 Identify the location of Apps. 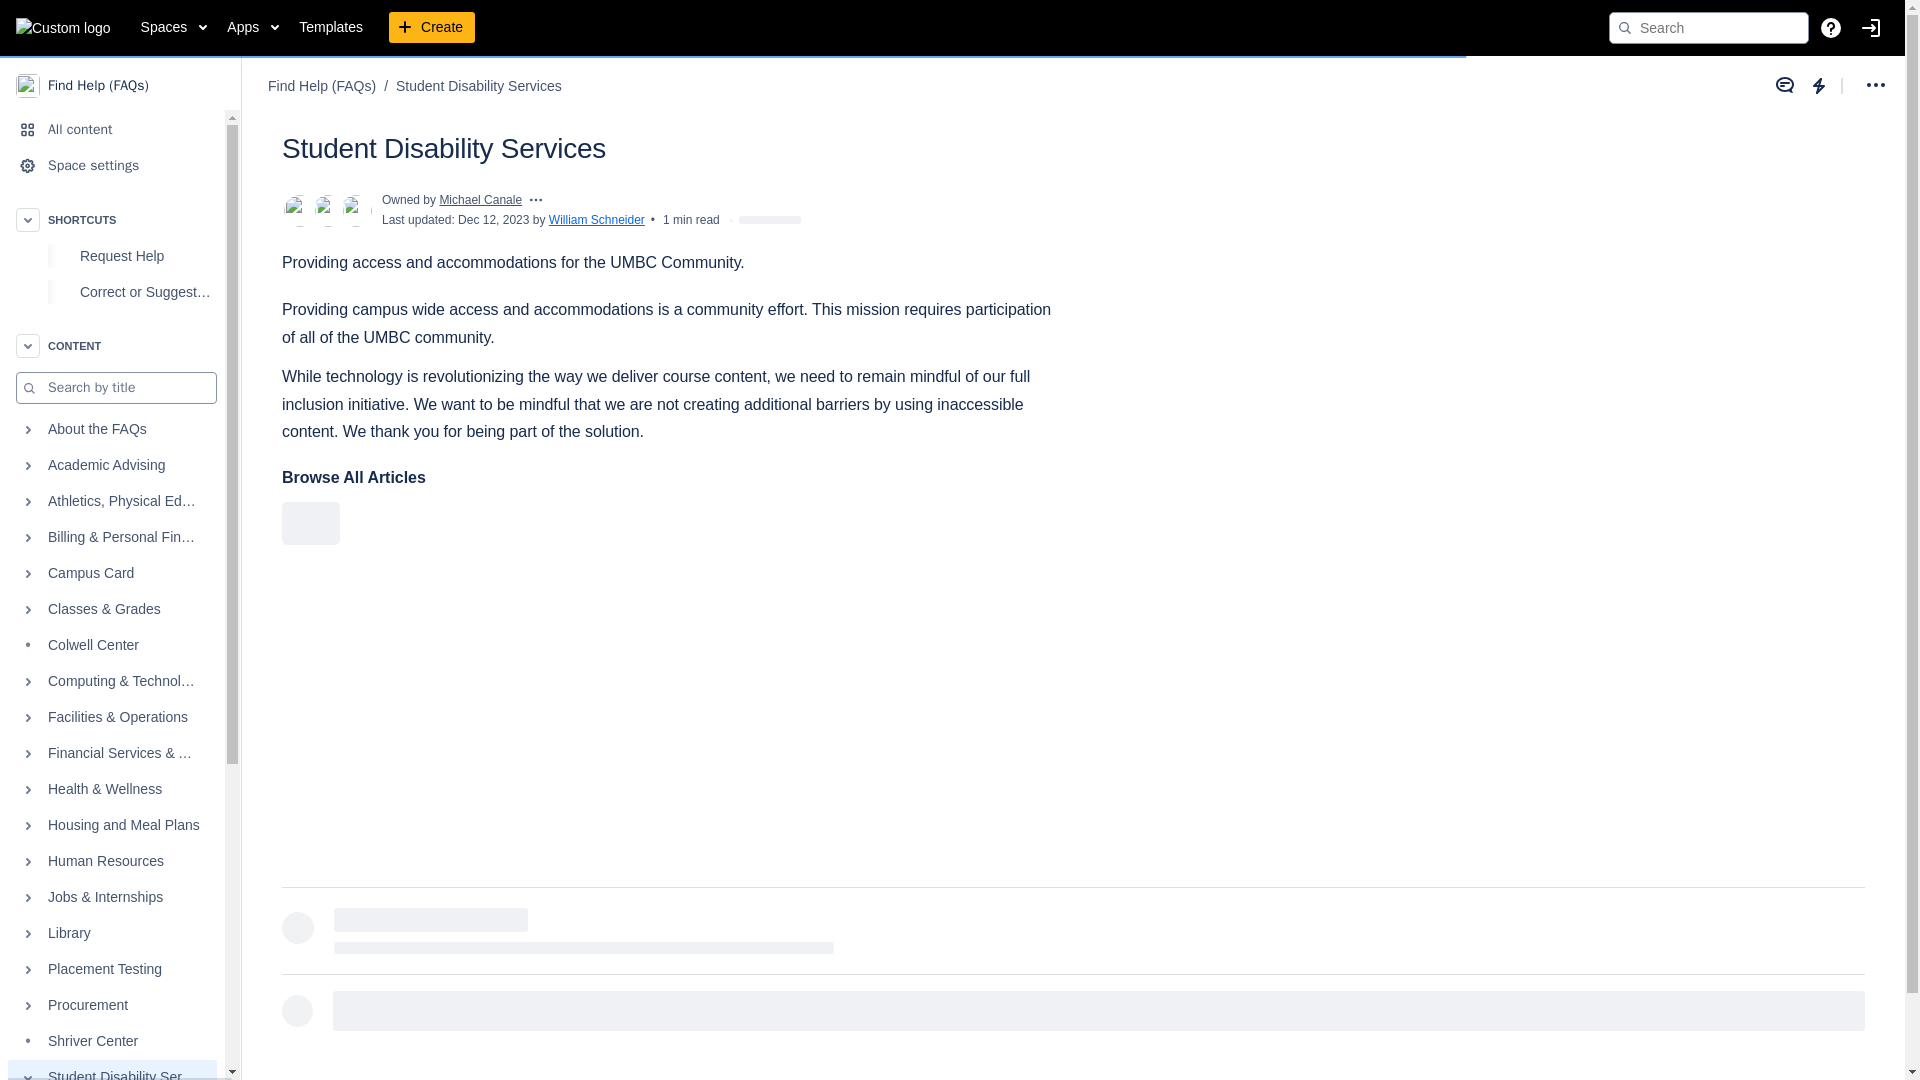
(252, 28).